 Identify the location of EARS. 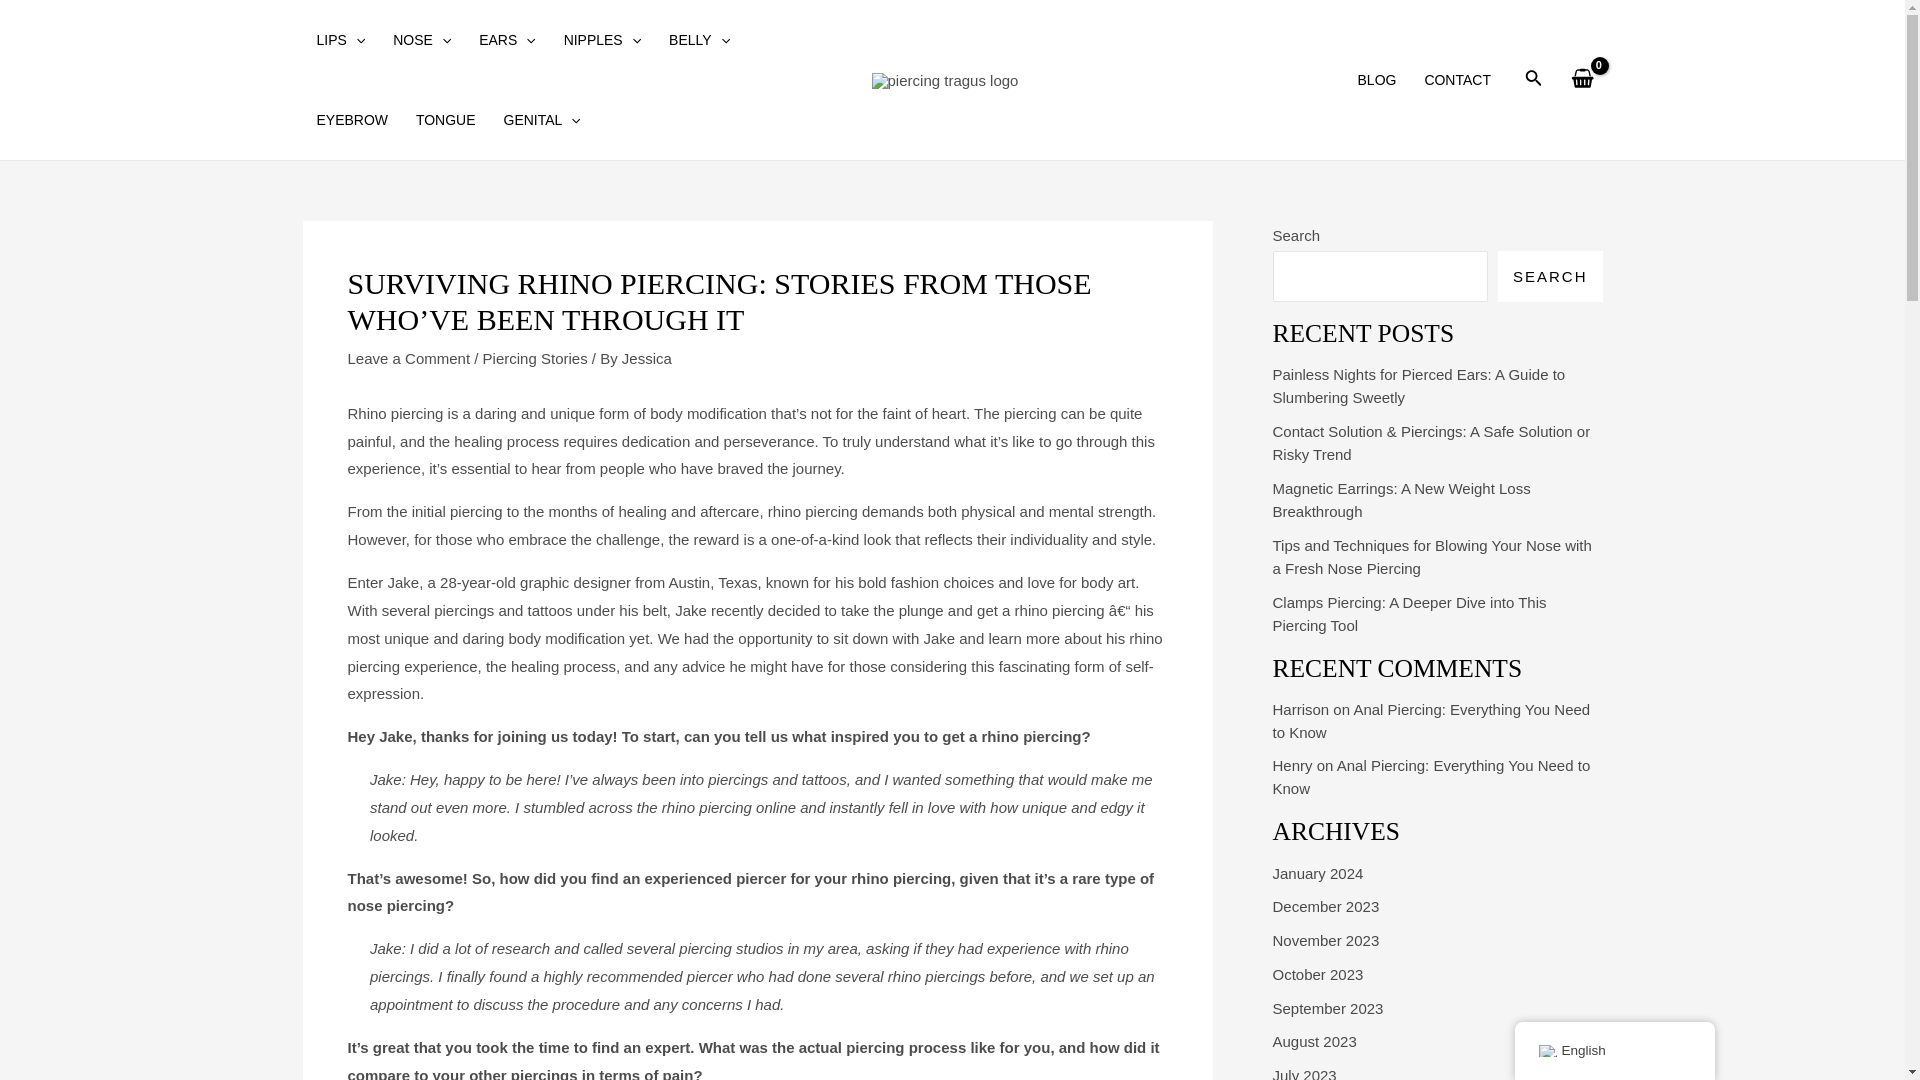
(506, 40).